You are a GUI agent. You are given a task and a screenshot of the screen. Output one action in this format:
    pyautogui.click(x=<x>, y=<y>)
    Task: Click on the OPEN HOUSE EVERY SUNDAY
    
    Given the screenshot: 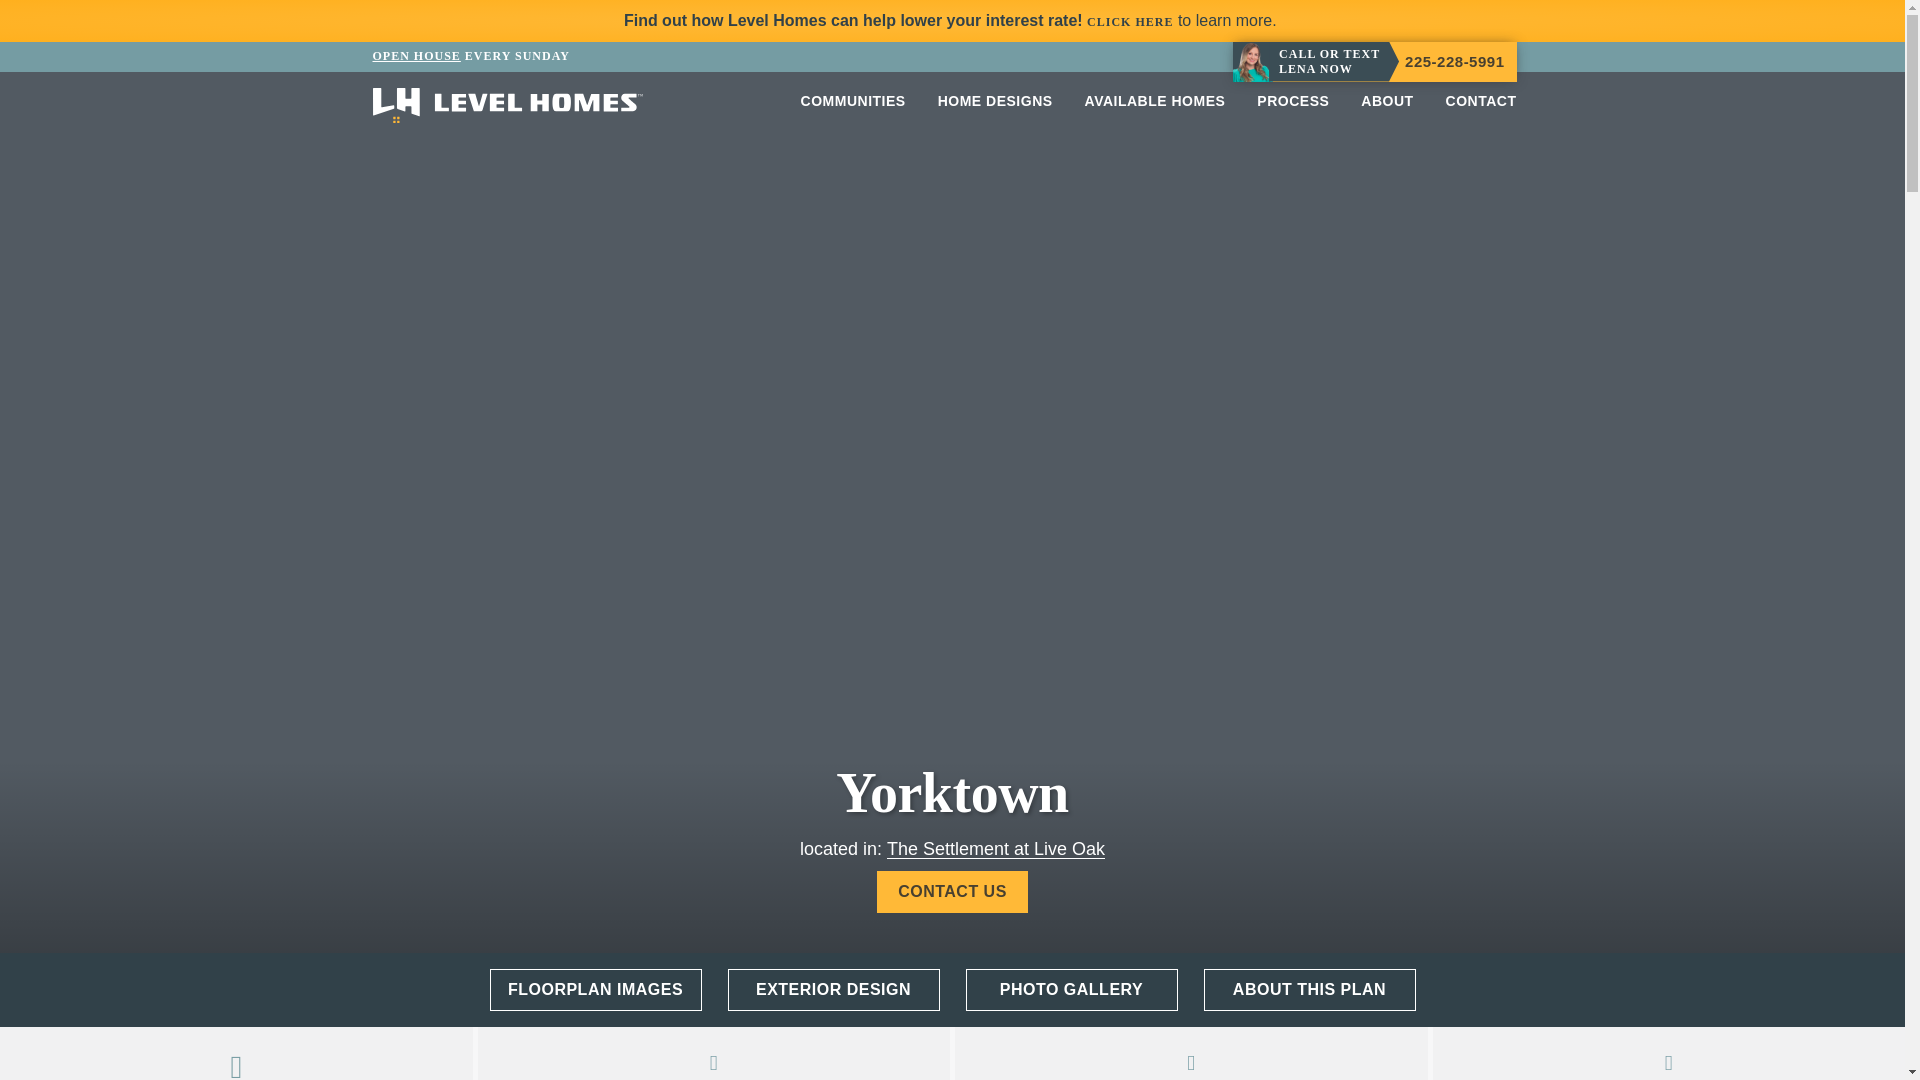 What is the action you would take?
    pyautogui.click(x=470, y=55)
    